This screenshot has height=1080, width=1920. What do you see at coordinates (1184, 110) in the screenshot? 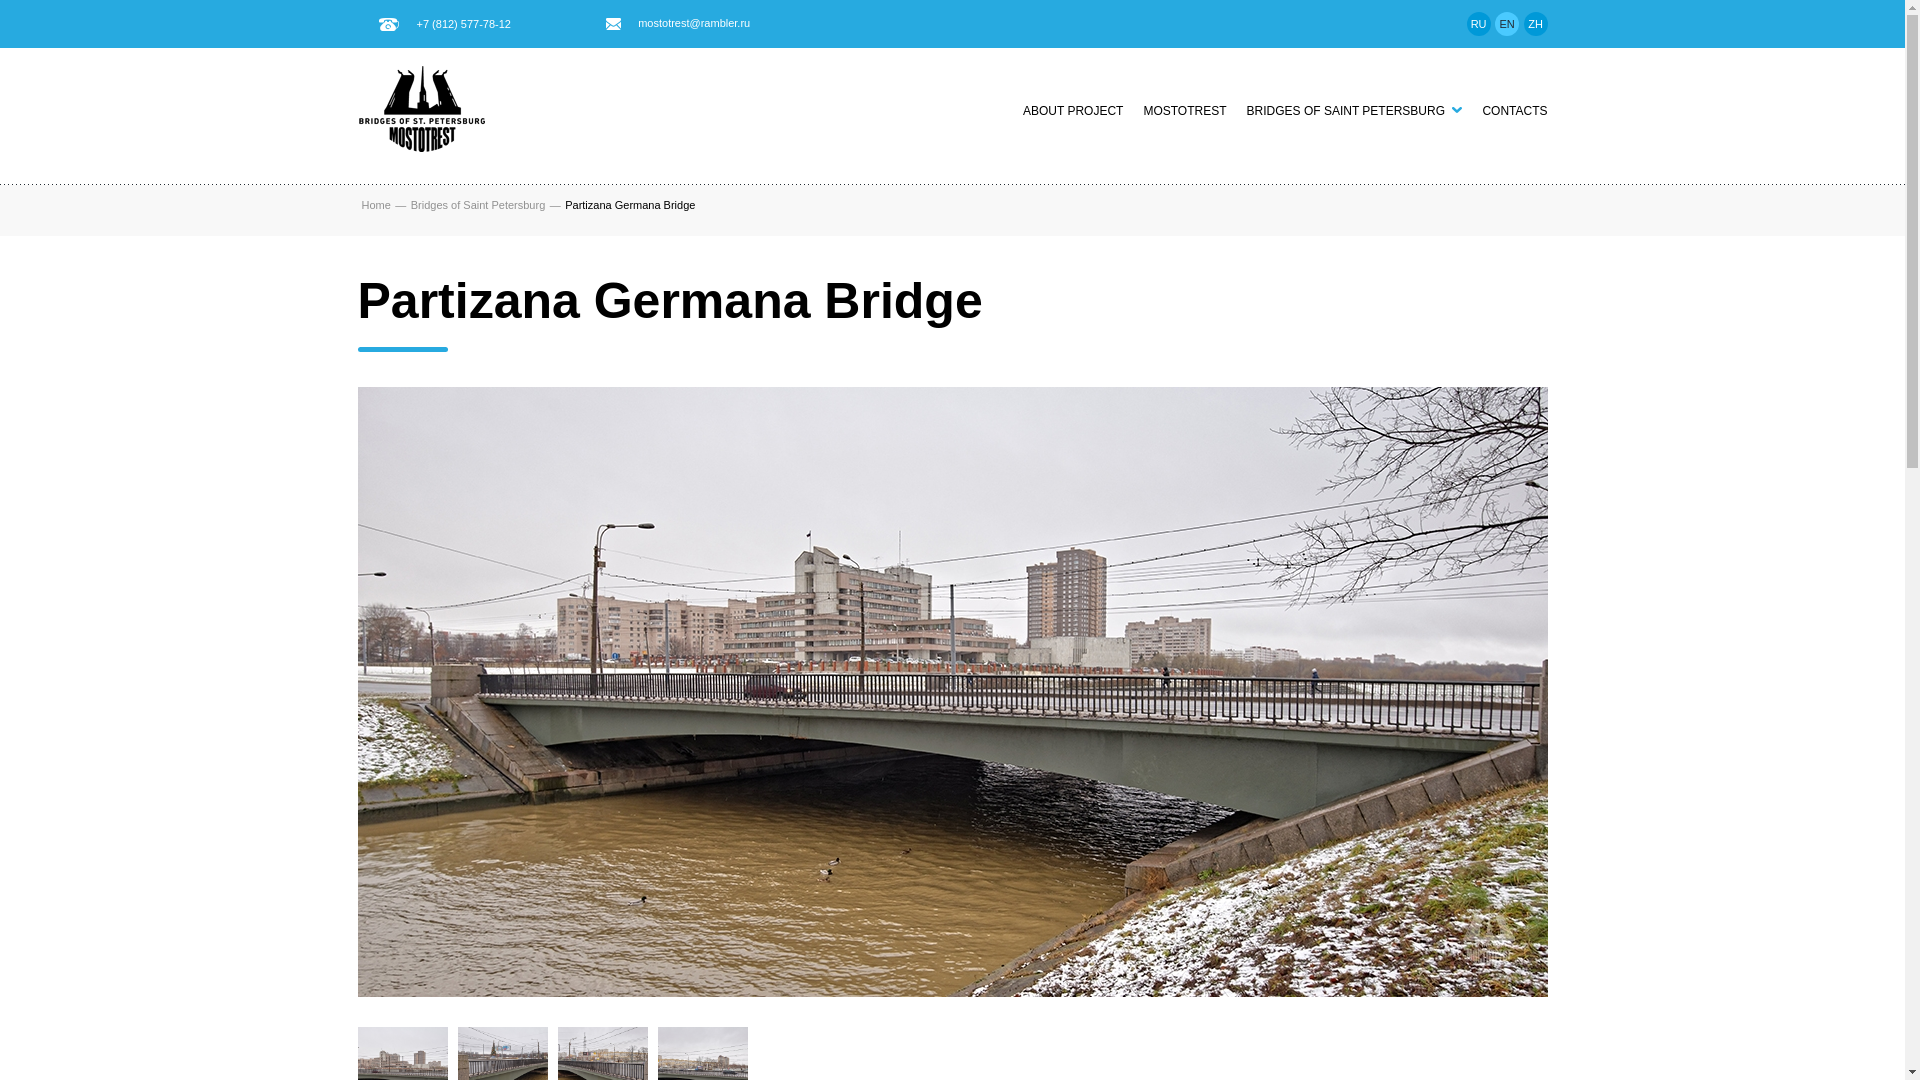
I see `MOSTOTREST` at bounding box center [1184, 110].